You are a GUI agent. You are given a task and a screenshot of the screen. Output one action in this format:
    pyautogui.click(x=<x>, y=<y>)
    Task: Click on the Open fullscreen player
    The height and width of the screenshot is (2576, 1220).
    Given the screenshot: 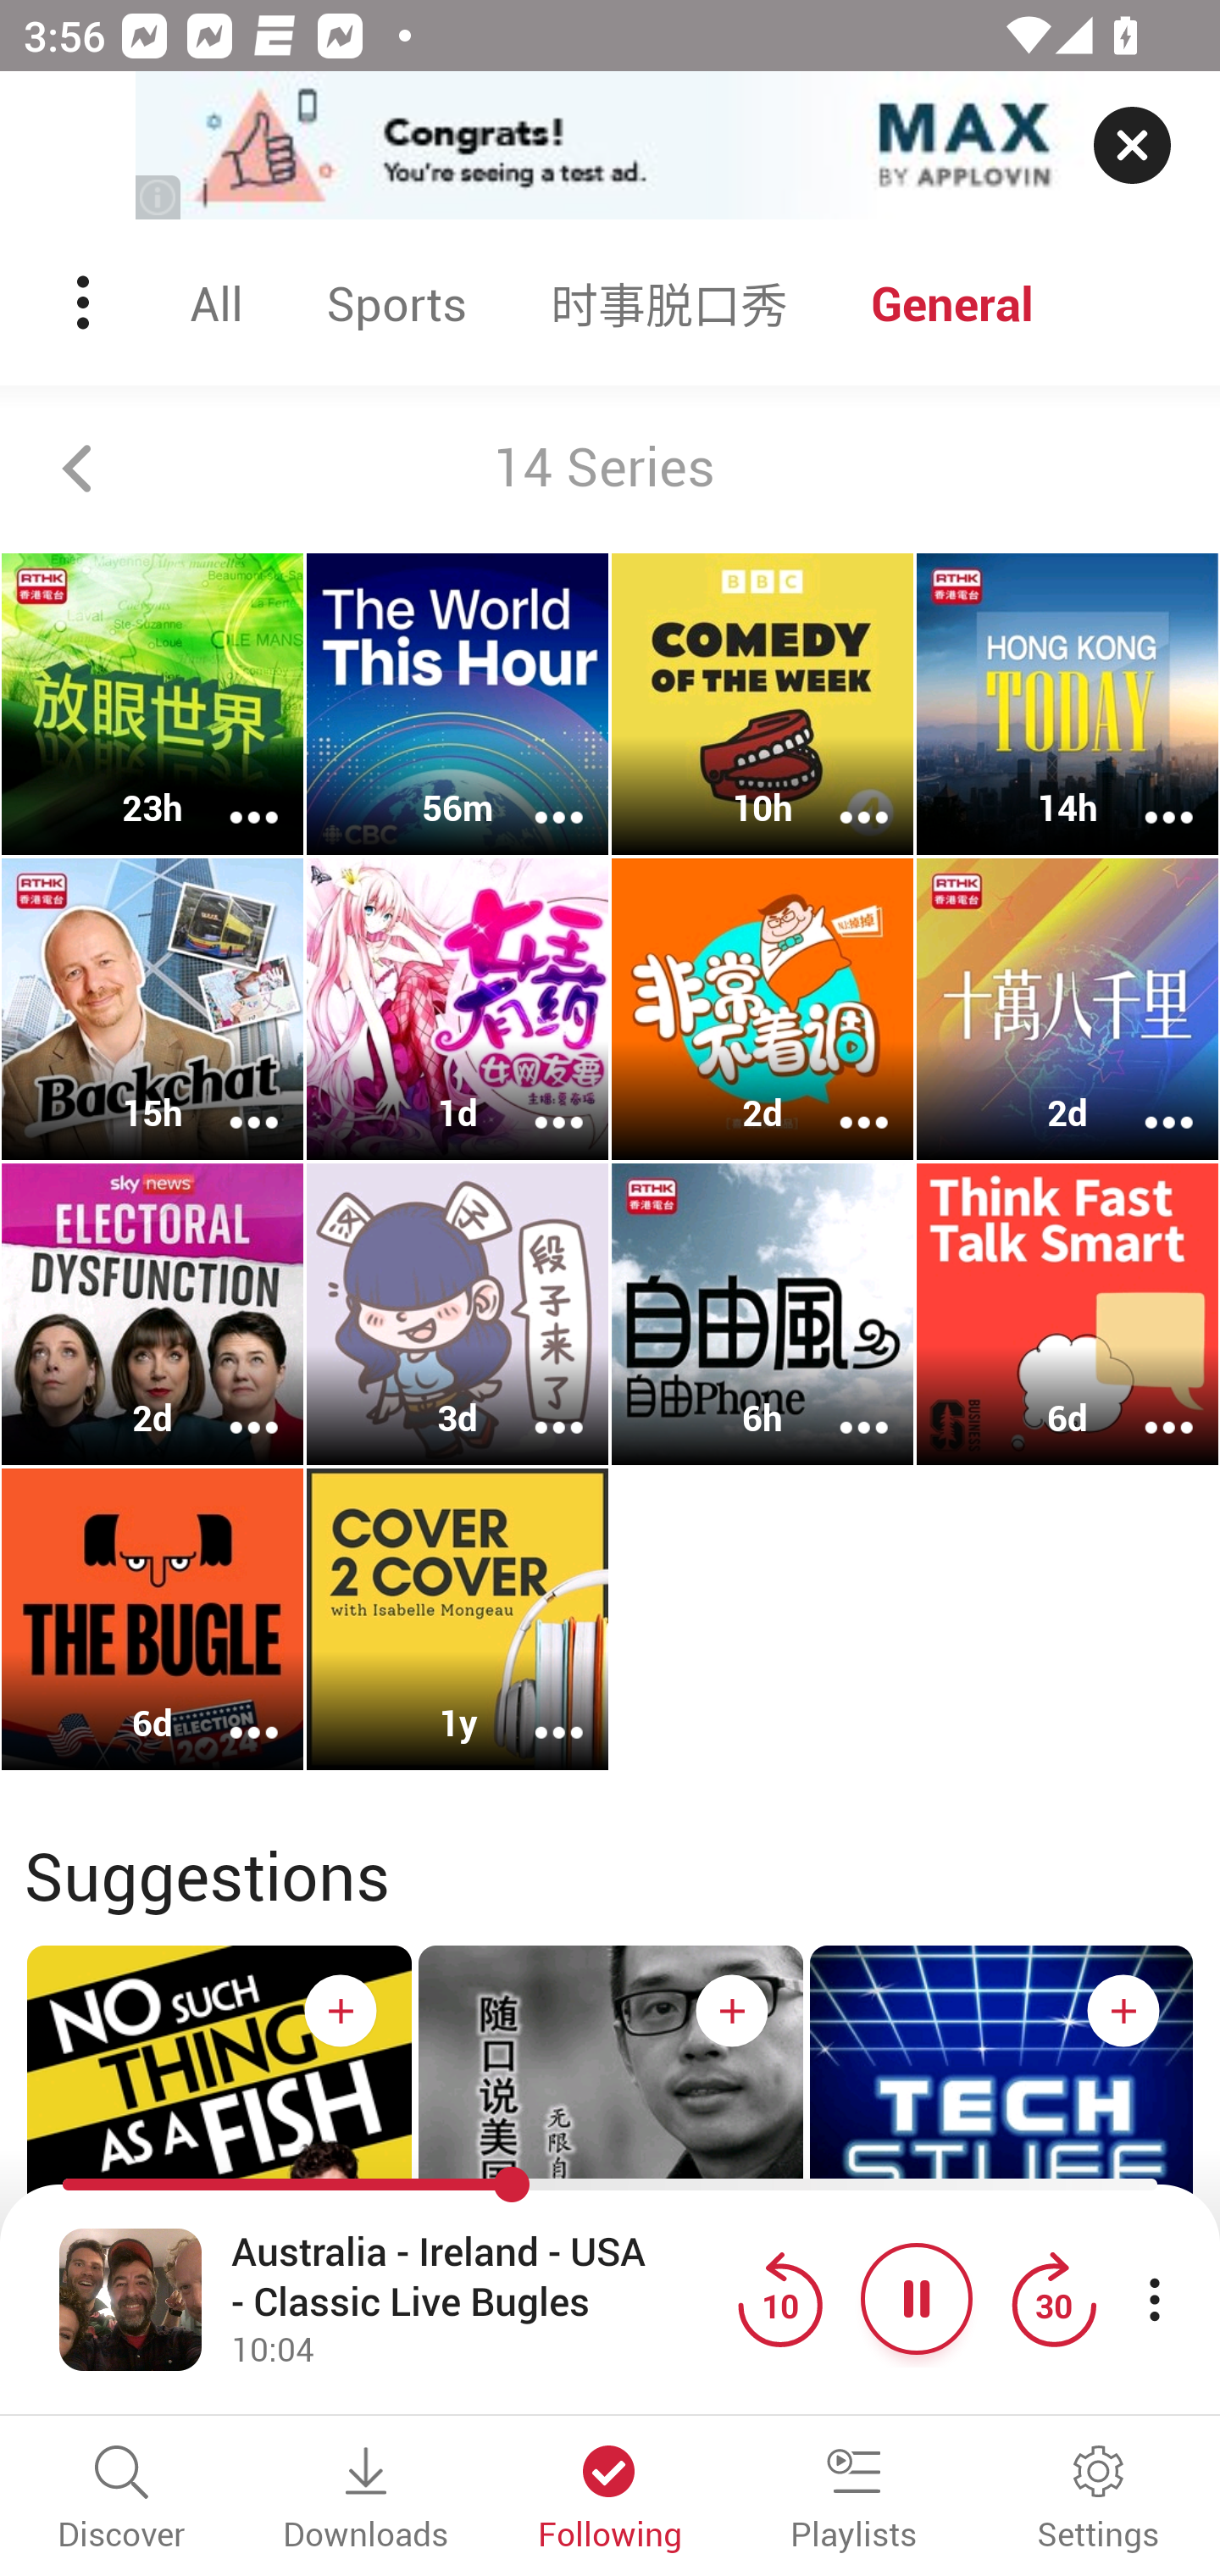 What is the action you would take?
    pyautogui.click(x=130, y=2298)
    